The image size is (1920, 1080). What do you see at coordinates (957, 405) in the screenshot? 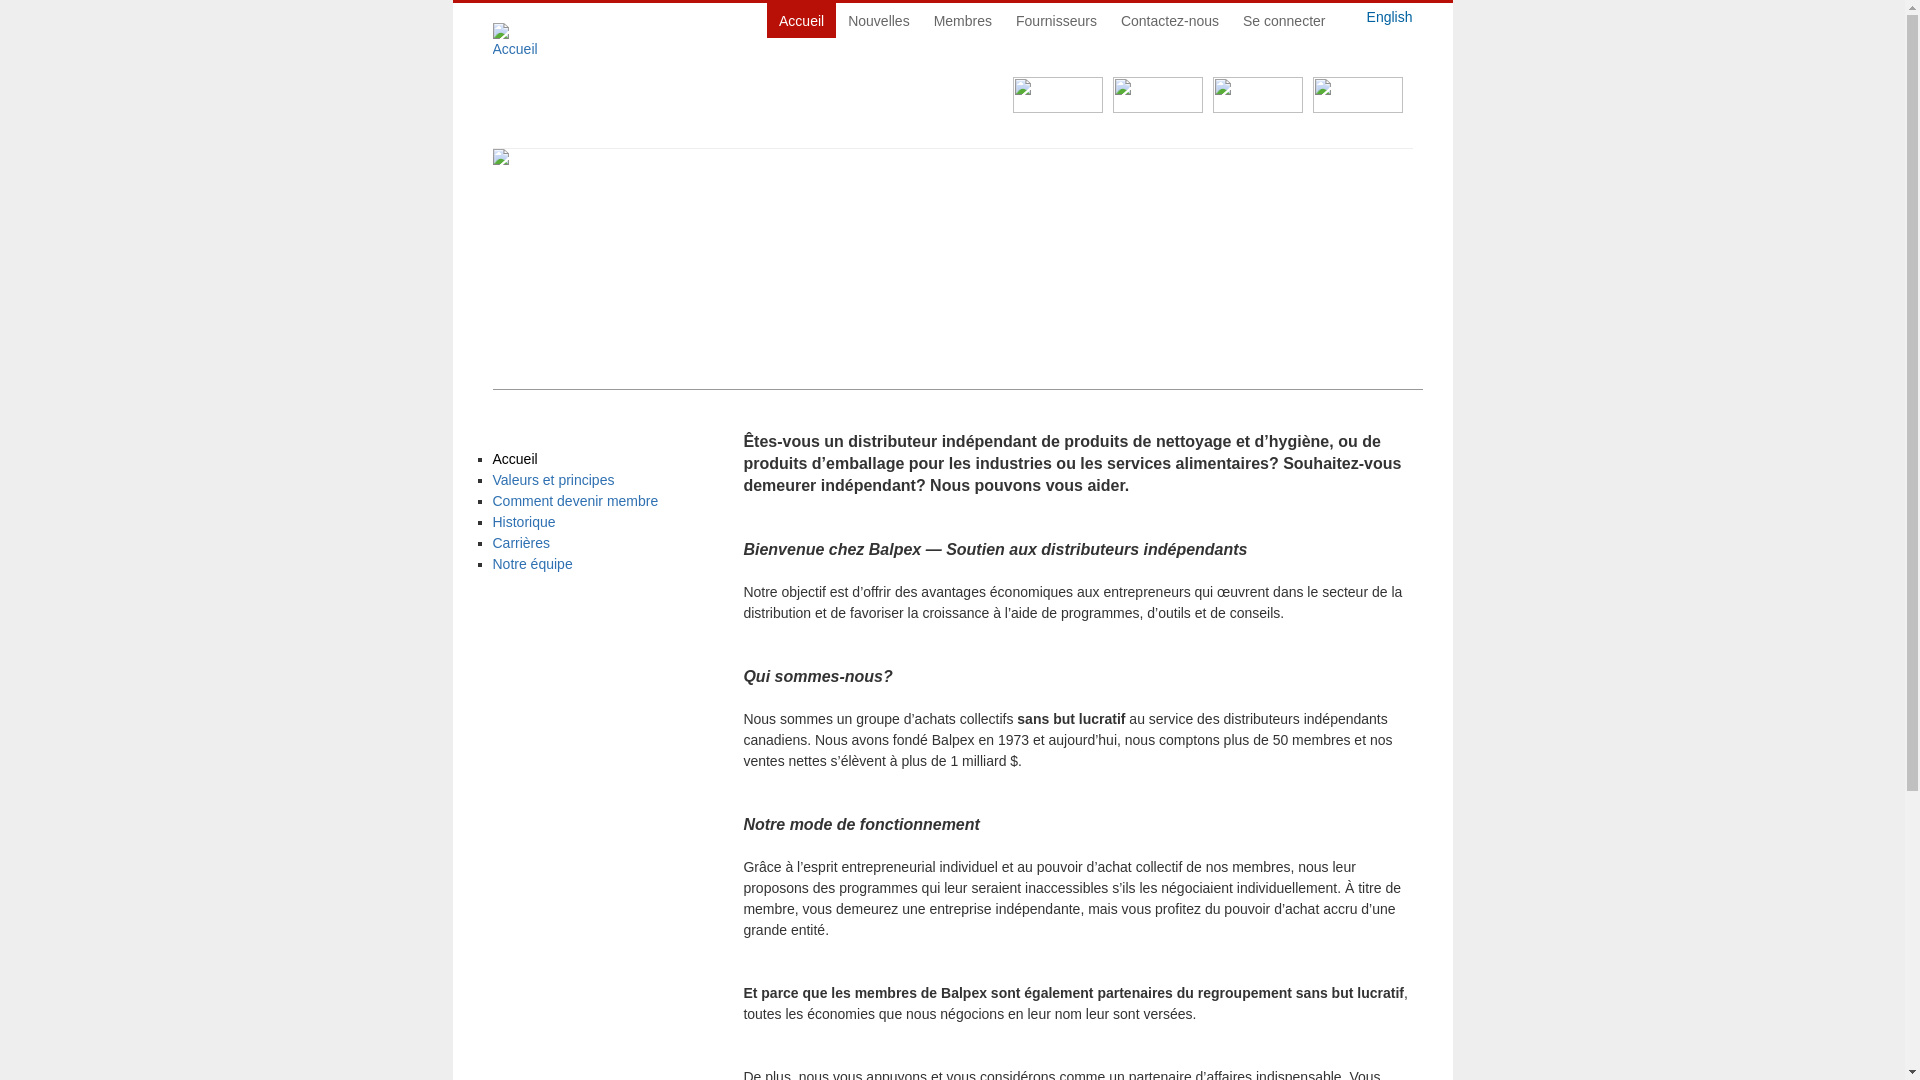
I see `1` at bounding box center [957, 405].